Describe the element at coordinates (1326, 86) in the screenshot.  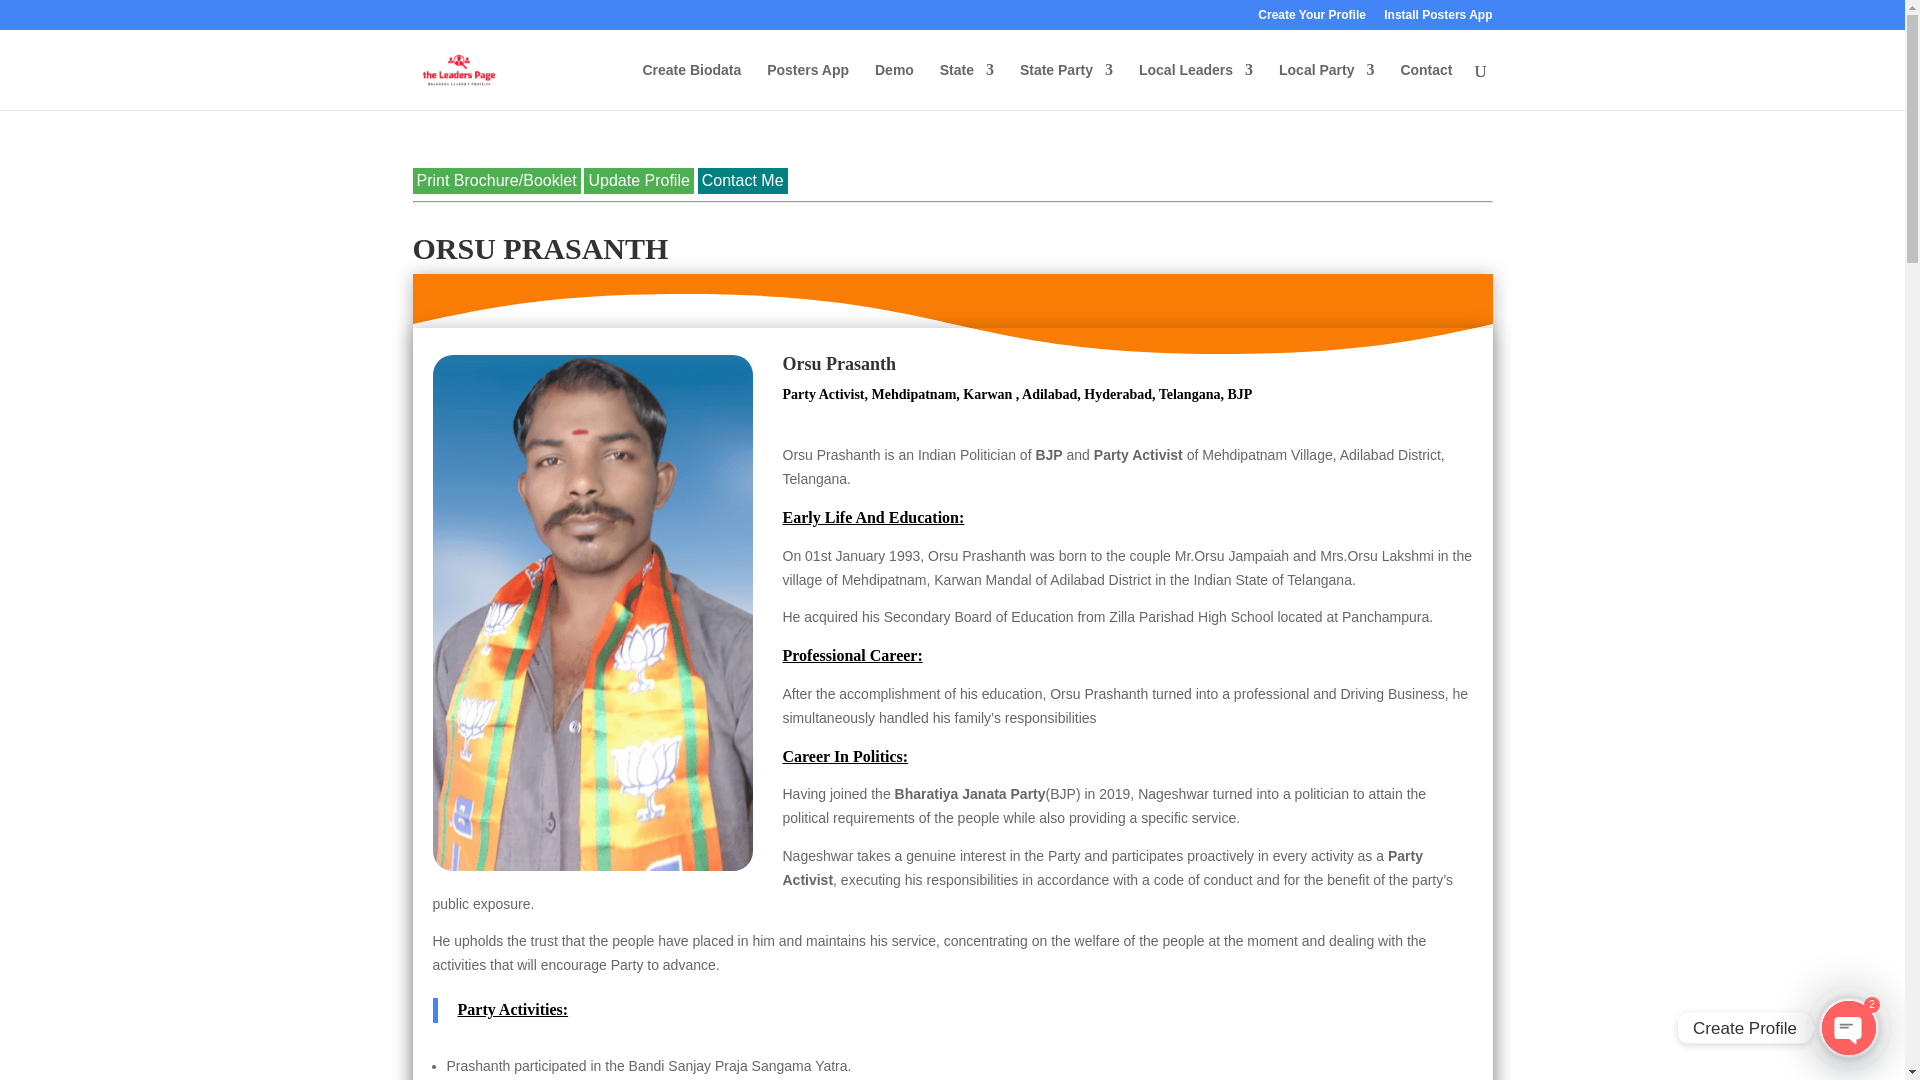
I see `Local Party` at that location.